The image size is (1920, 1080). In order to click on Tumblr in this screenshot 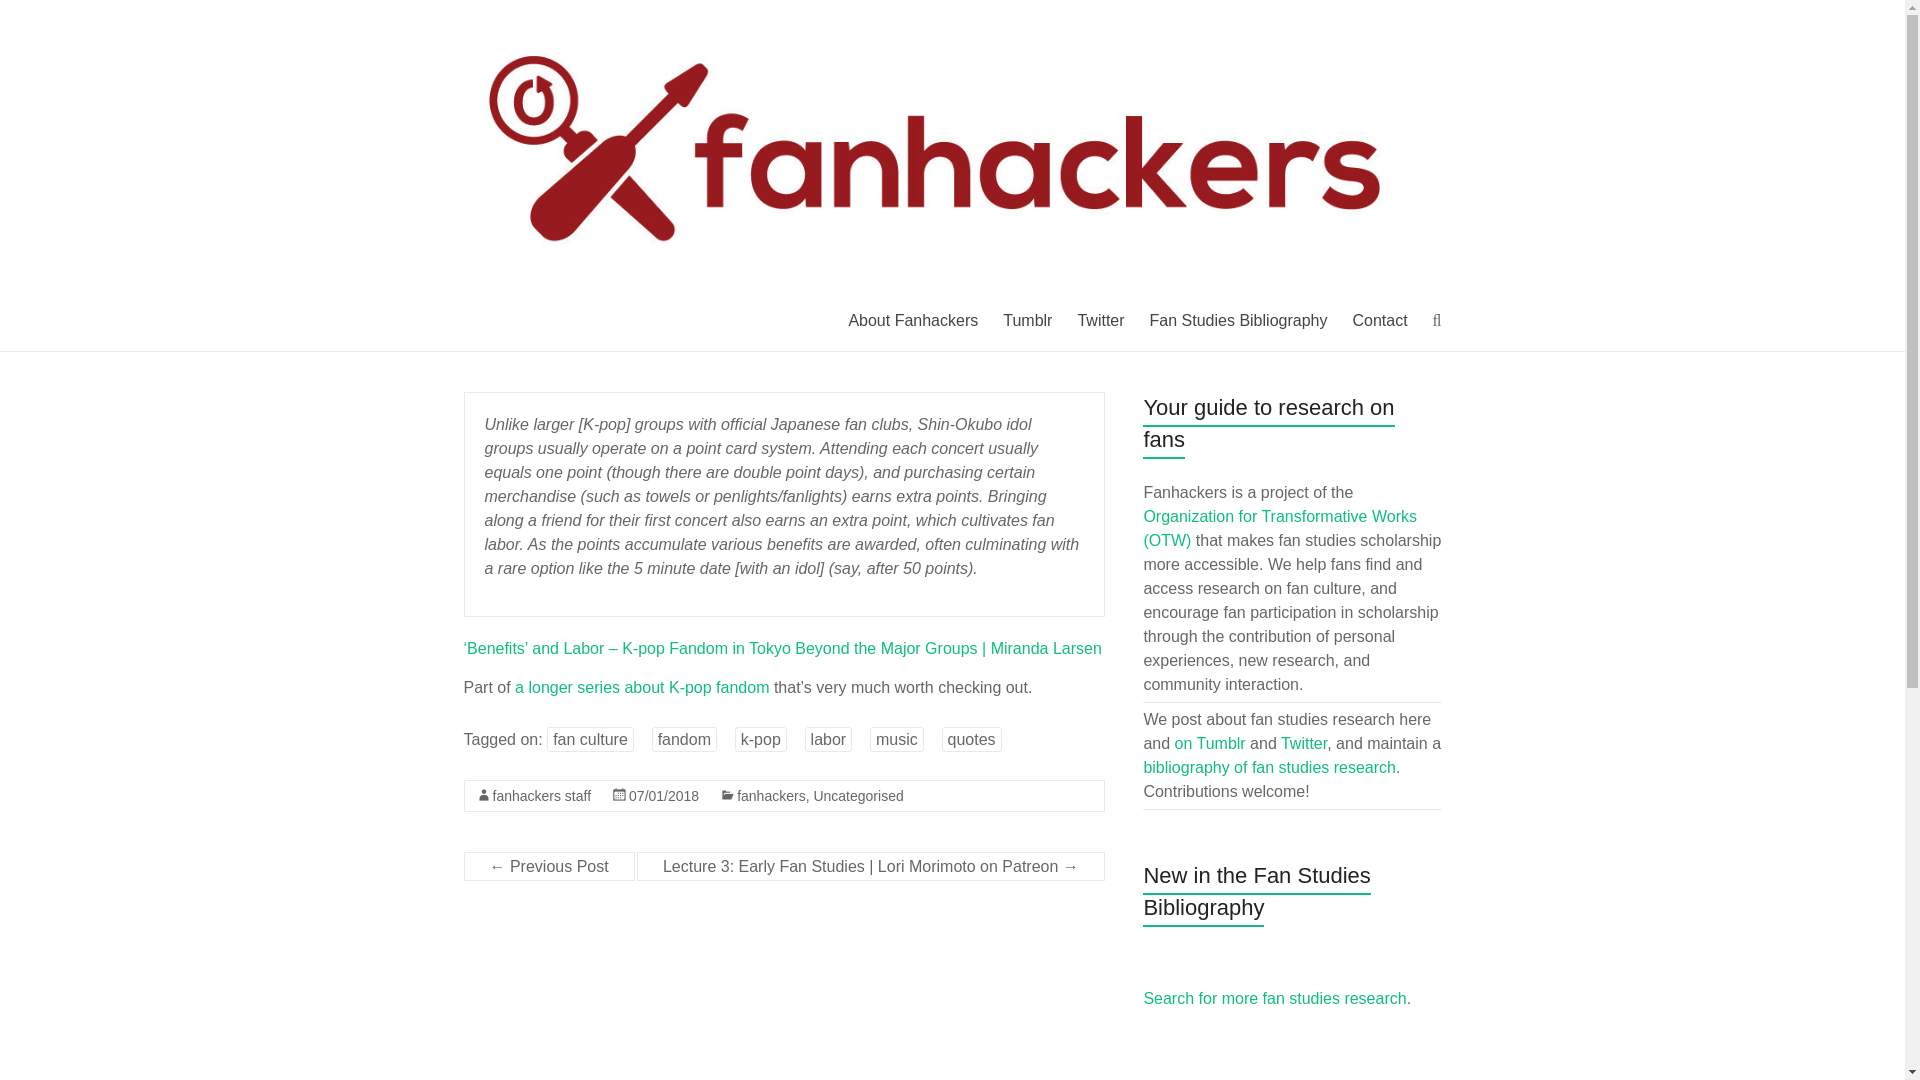, I will do `click(1027, 320)`.